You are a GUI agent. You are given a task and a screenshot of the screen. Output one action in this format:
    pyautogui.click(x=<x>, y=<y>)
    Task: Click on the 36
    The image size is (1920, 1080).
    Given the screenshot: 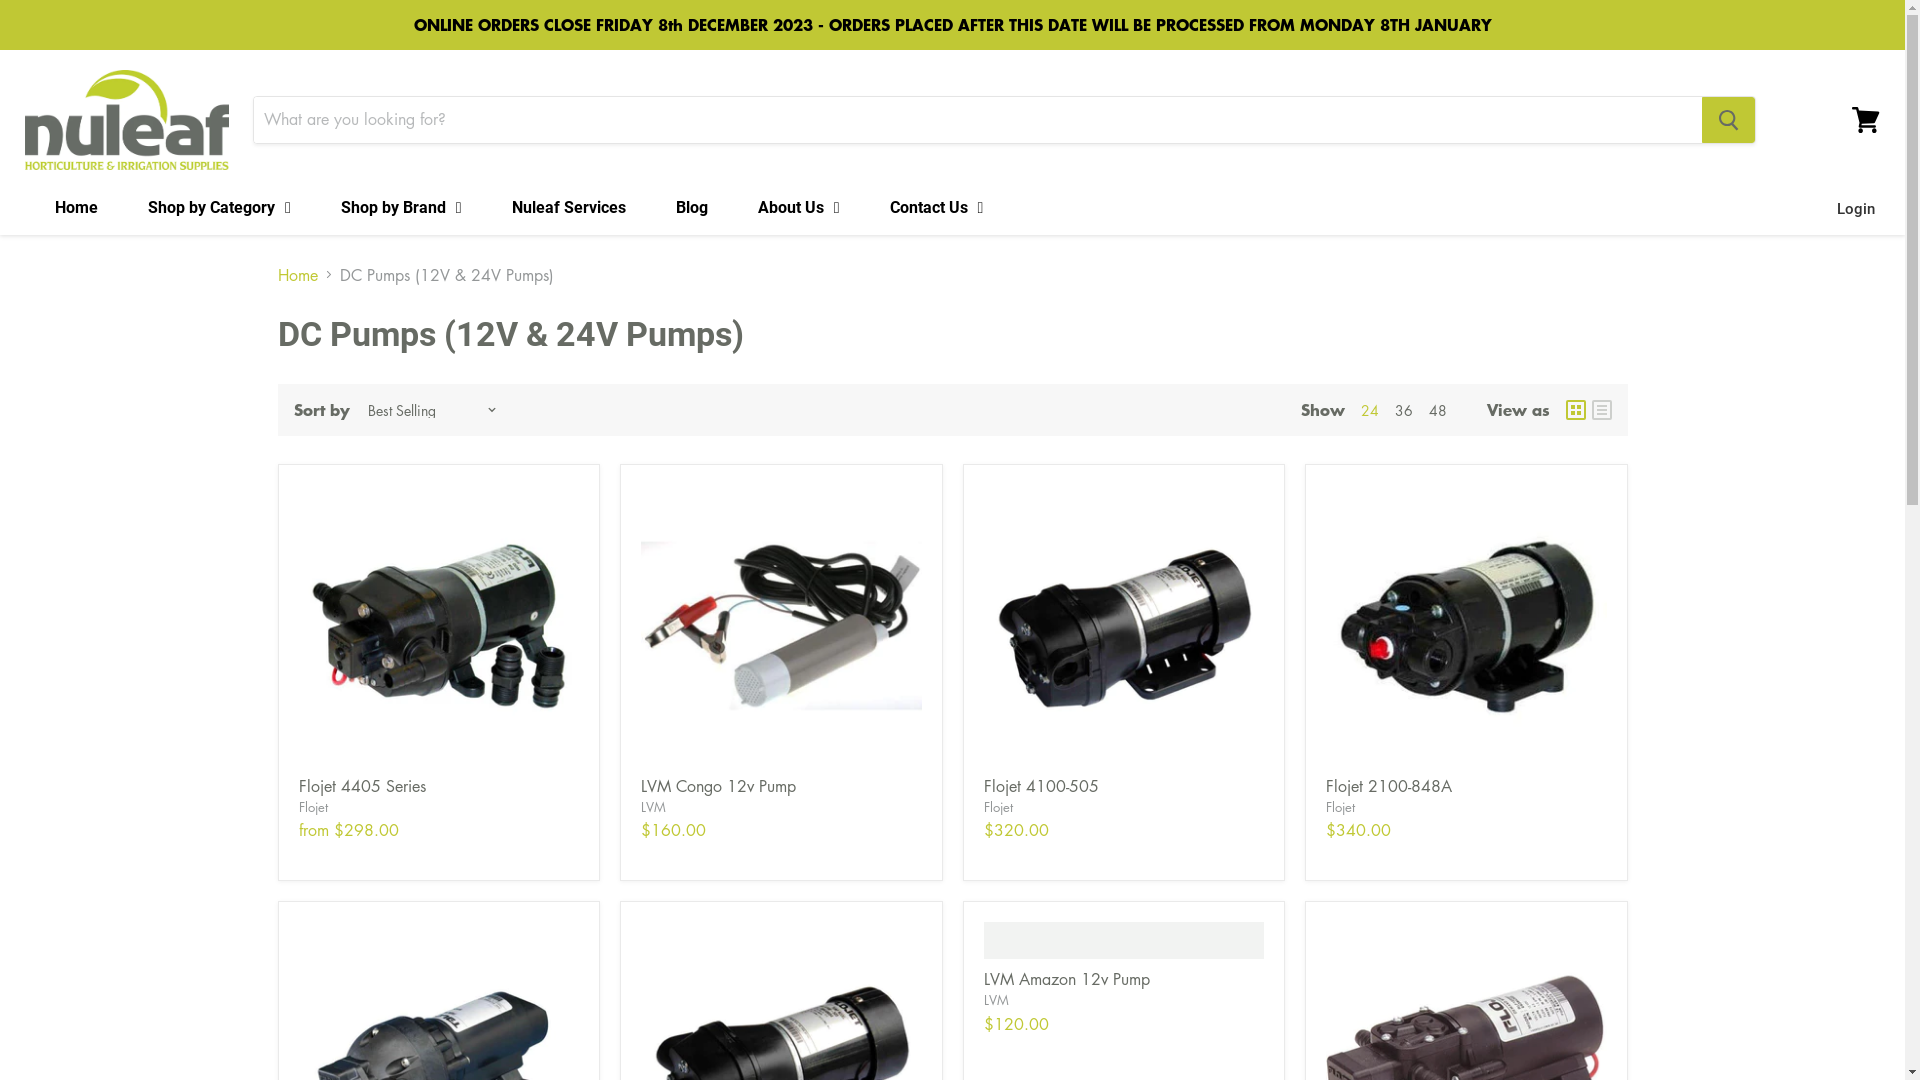 What is the action you would take?
    pyautogui.click(x=1403, y=410)
    